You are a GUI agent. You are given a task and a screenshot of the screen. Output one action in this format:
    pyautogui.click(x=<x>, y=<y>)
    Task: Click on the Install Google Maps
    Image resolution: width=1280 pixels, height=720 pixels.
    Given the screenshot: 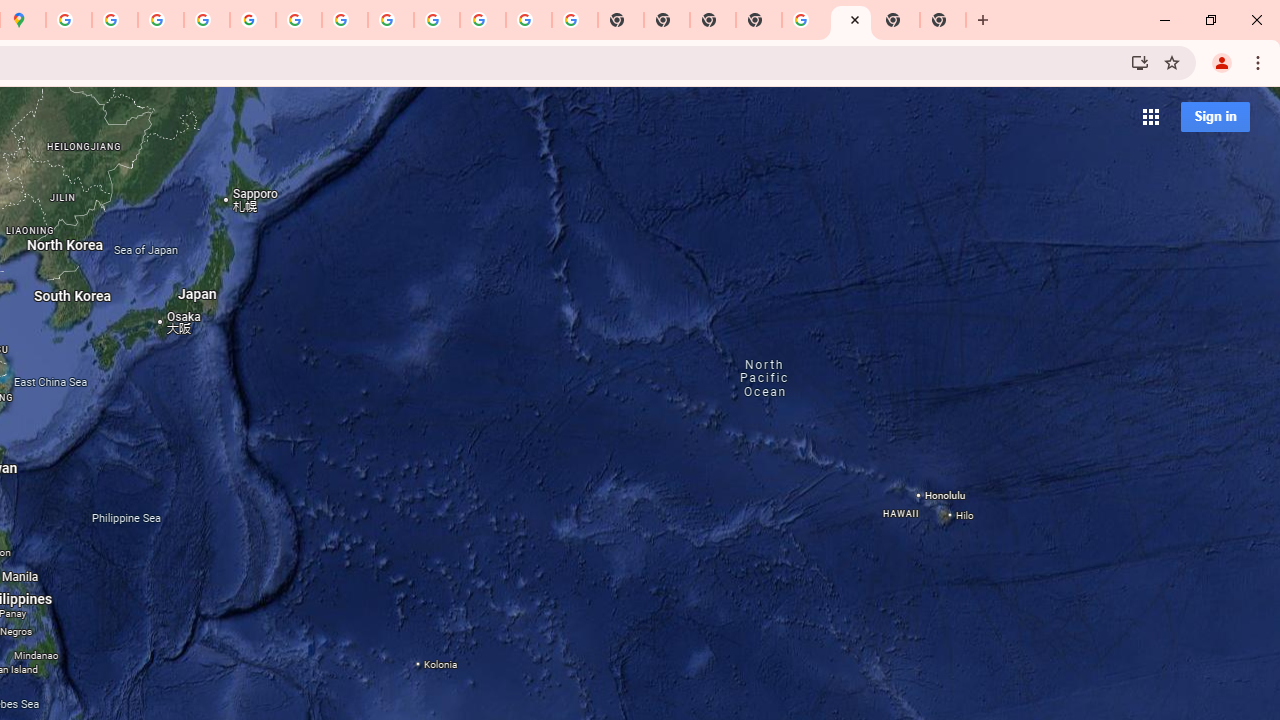 What is the action you would take?
    pyautogui.click(x=1140, y=62)
    